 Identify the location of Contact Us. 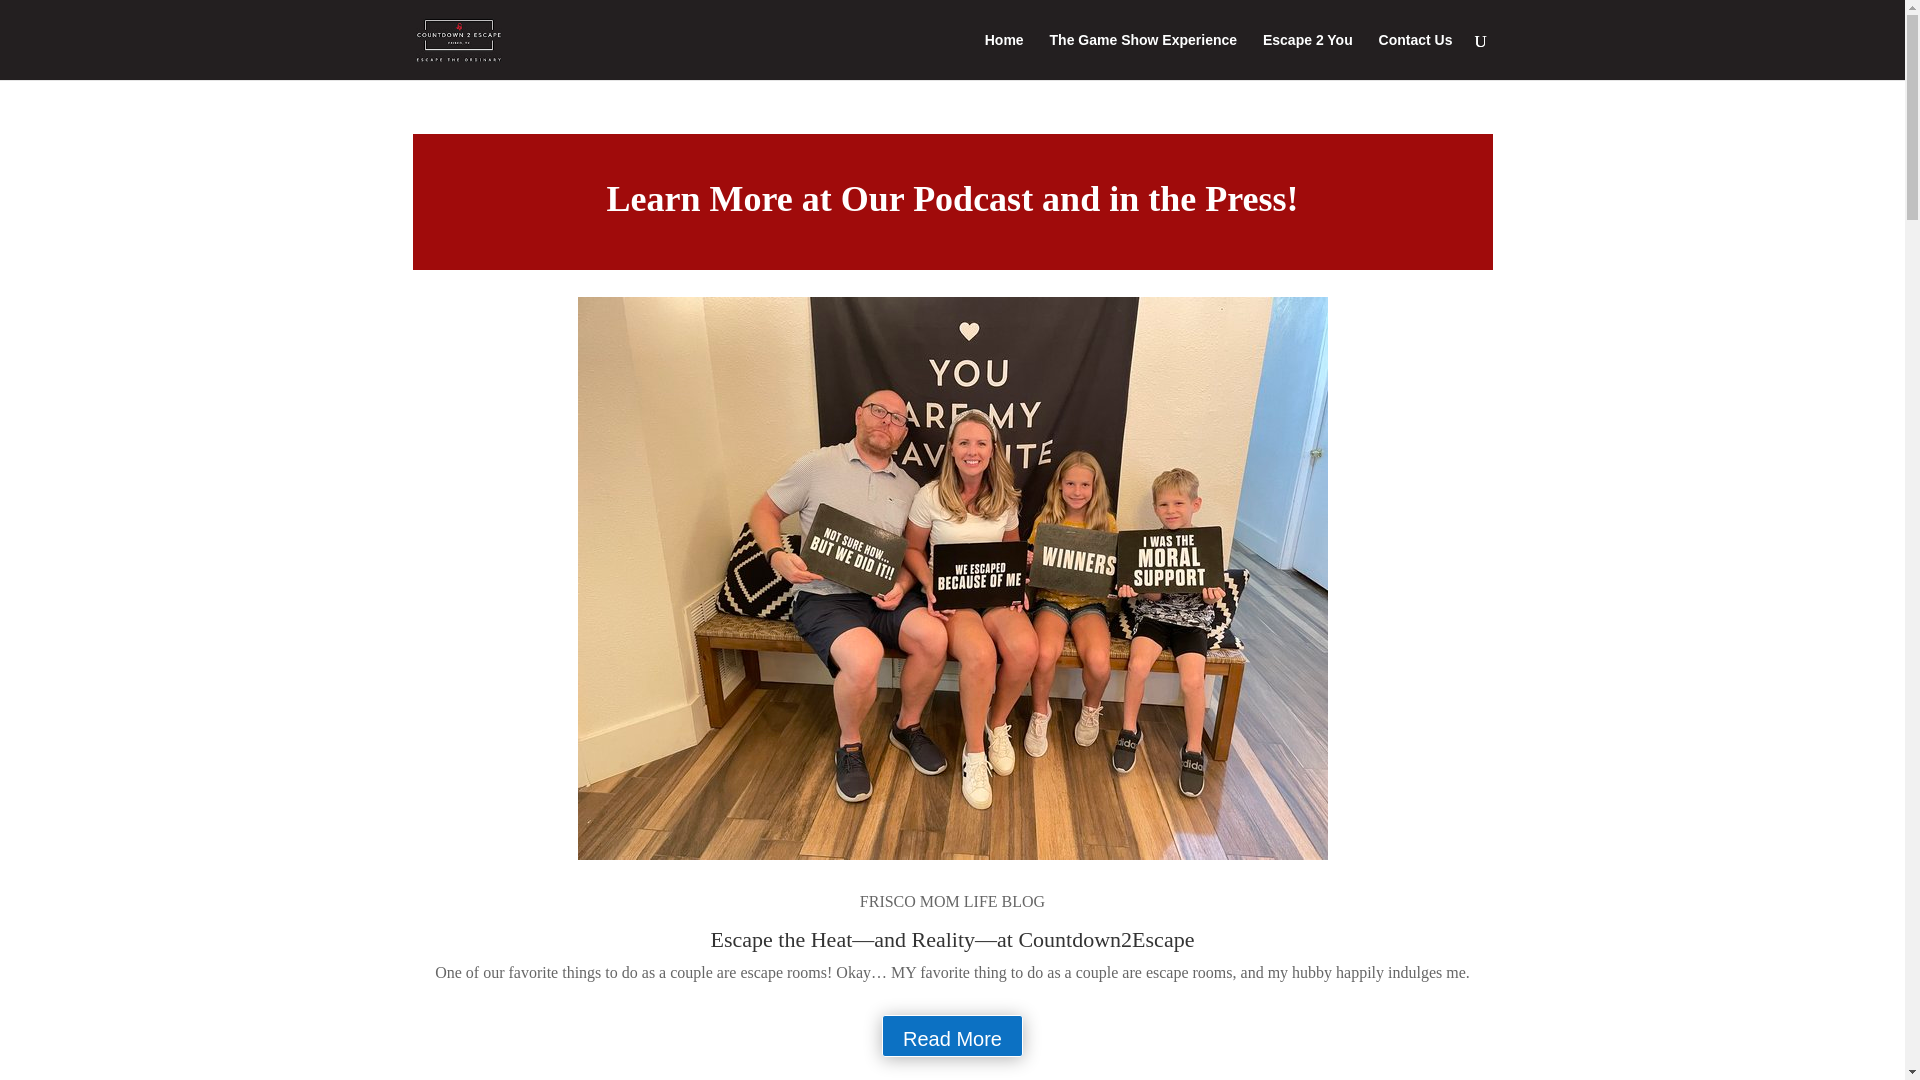
(1416, 56).